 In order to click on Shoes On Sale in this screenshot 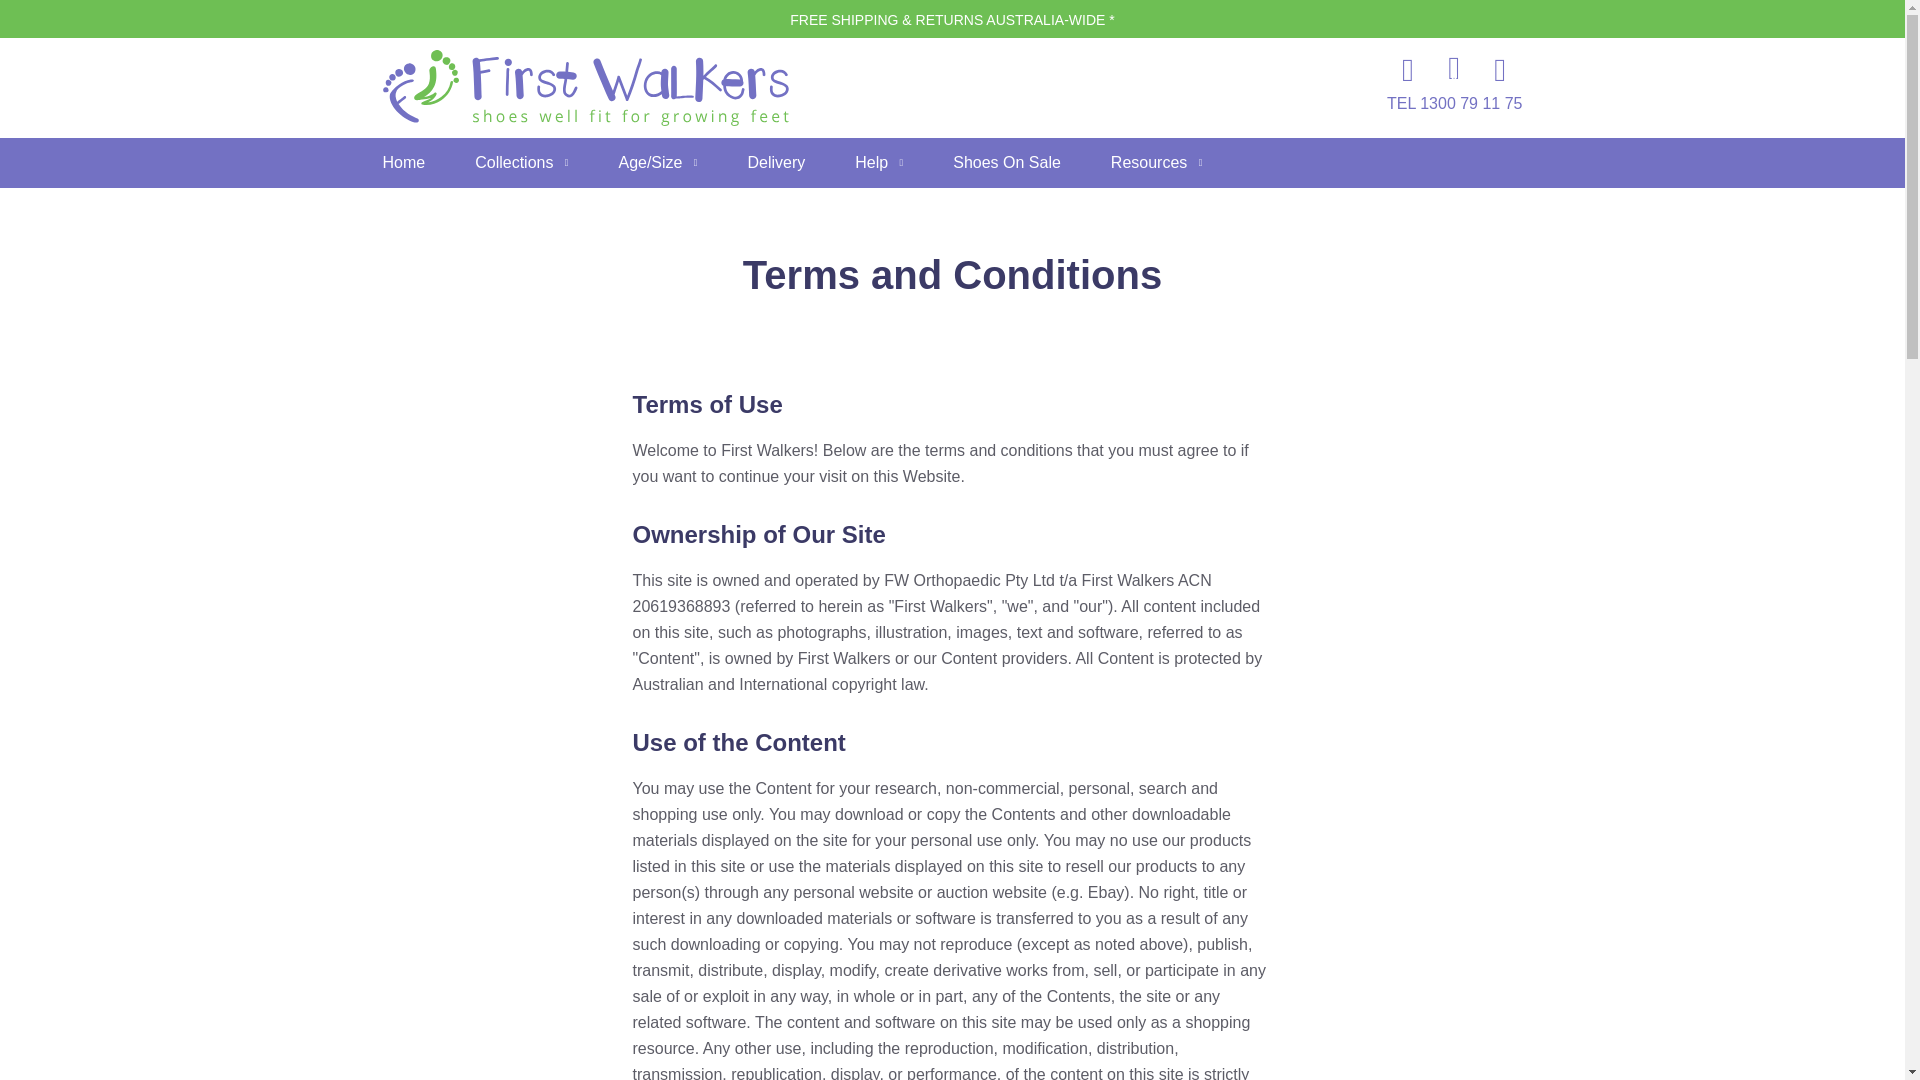, I will do `click(1006, 162)`.